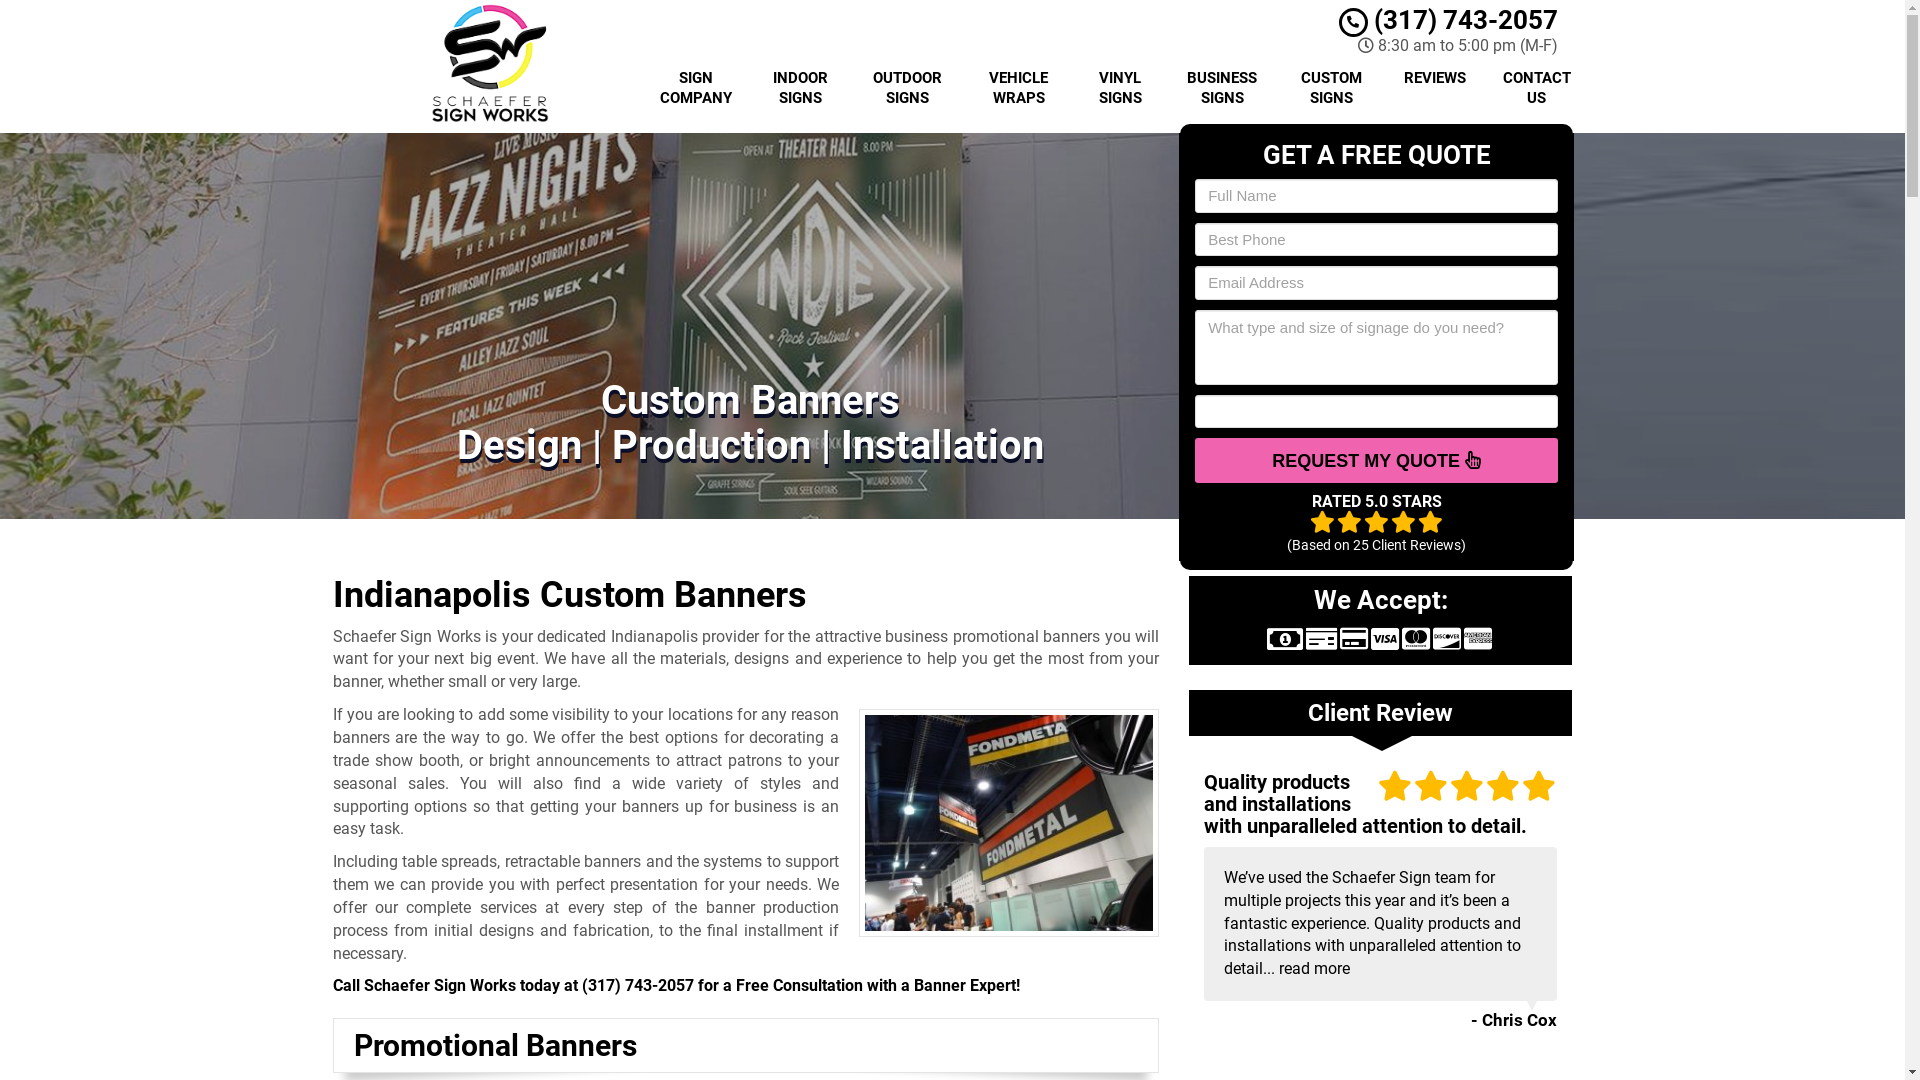  I want to click on (317) 743-2057, so click(1448, 20).